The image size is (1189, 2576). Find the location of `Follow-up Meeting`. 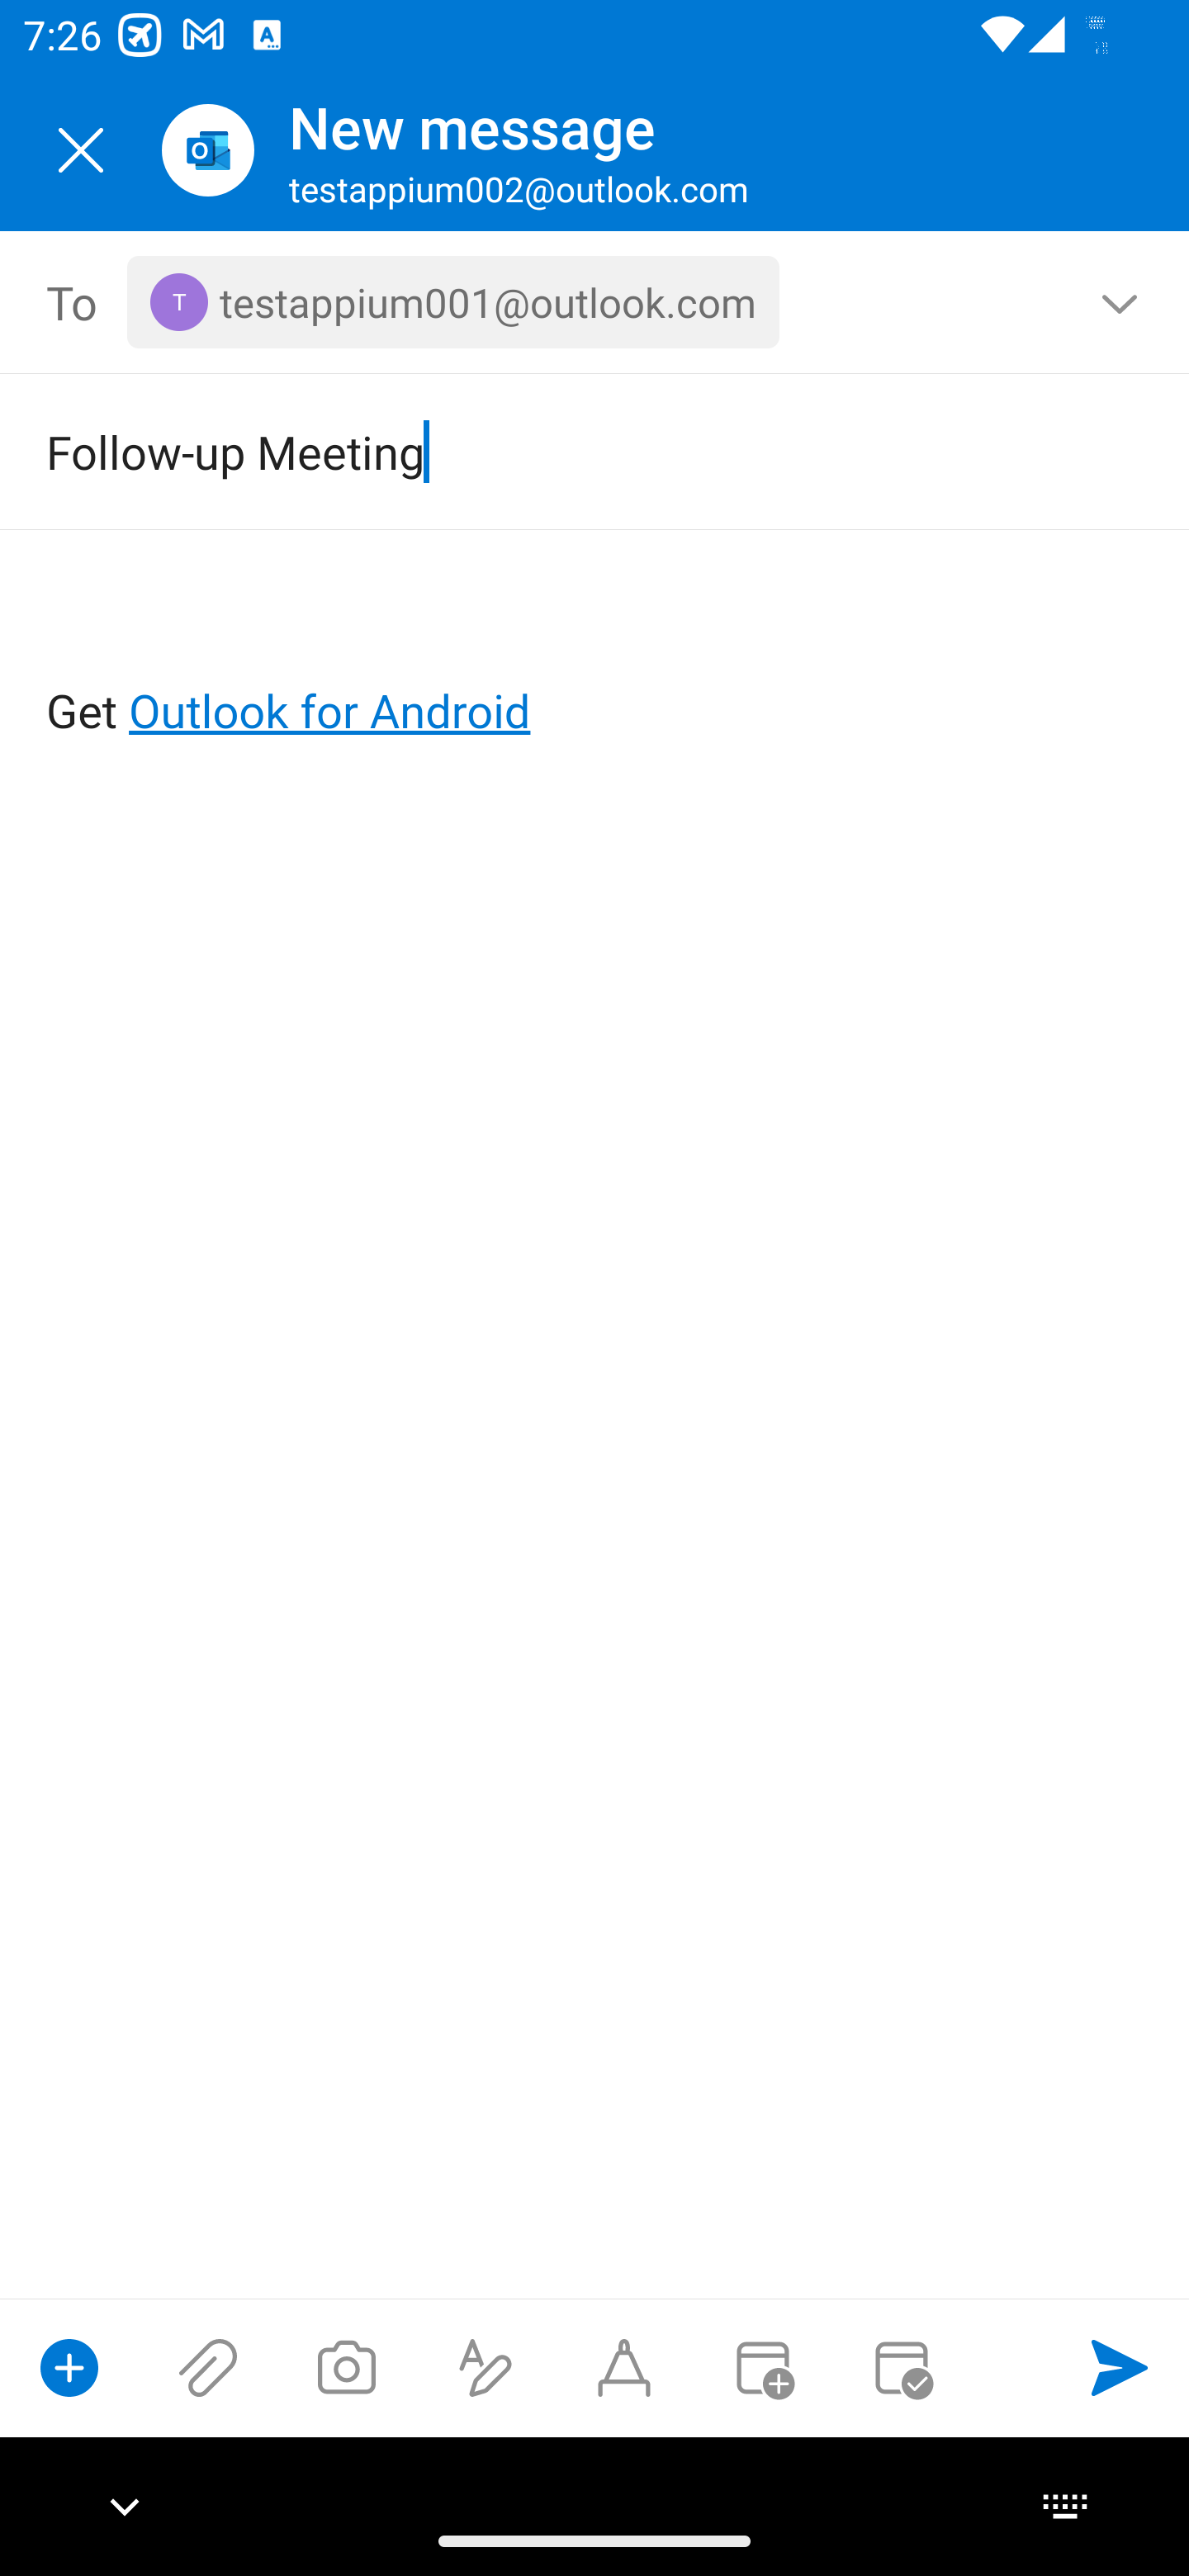

Follow-up Meeting is located at coordinates (548, 451).